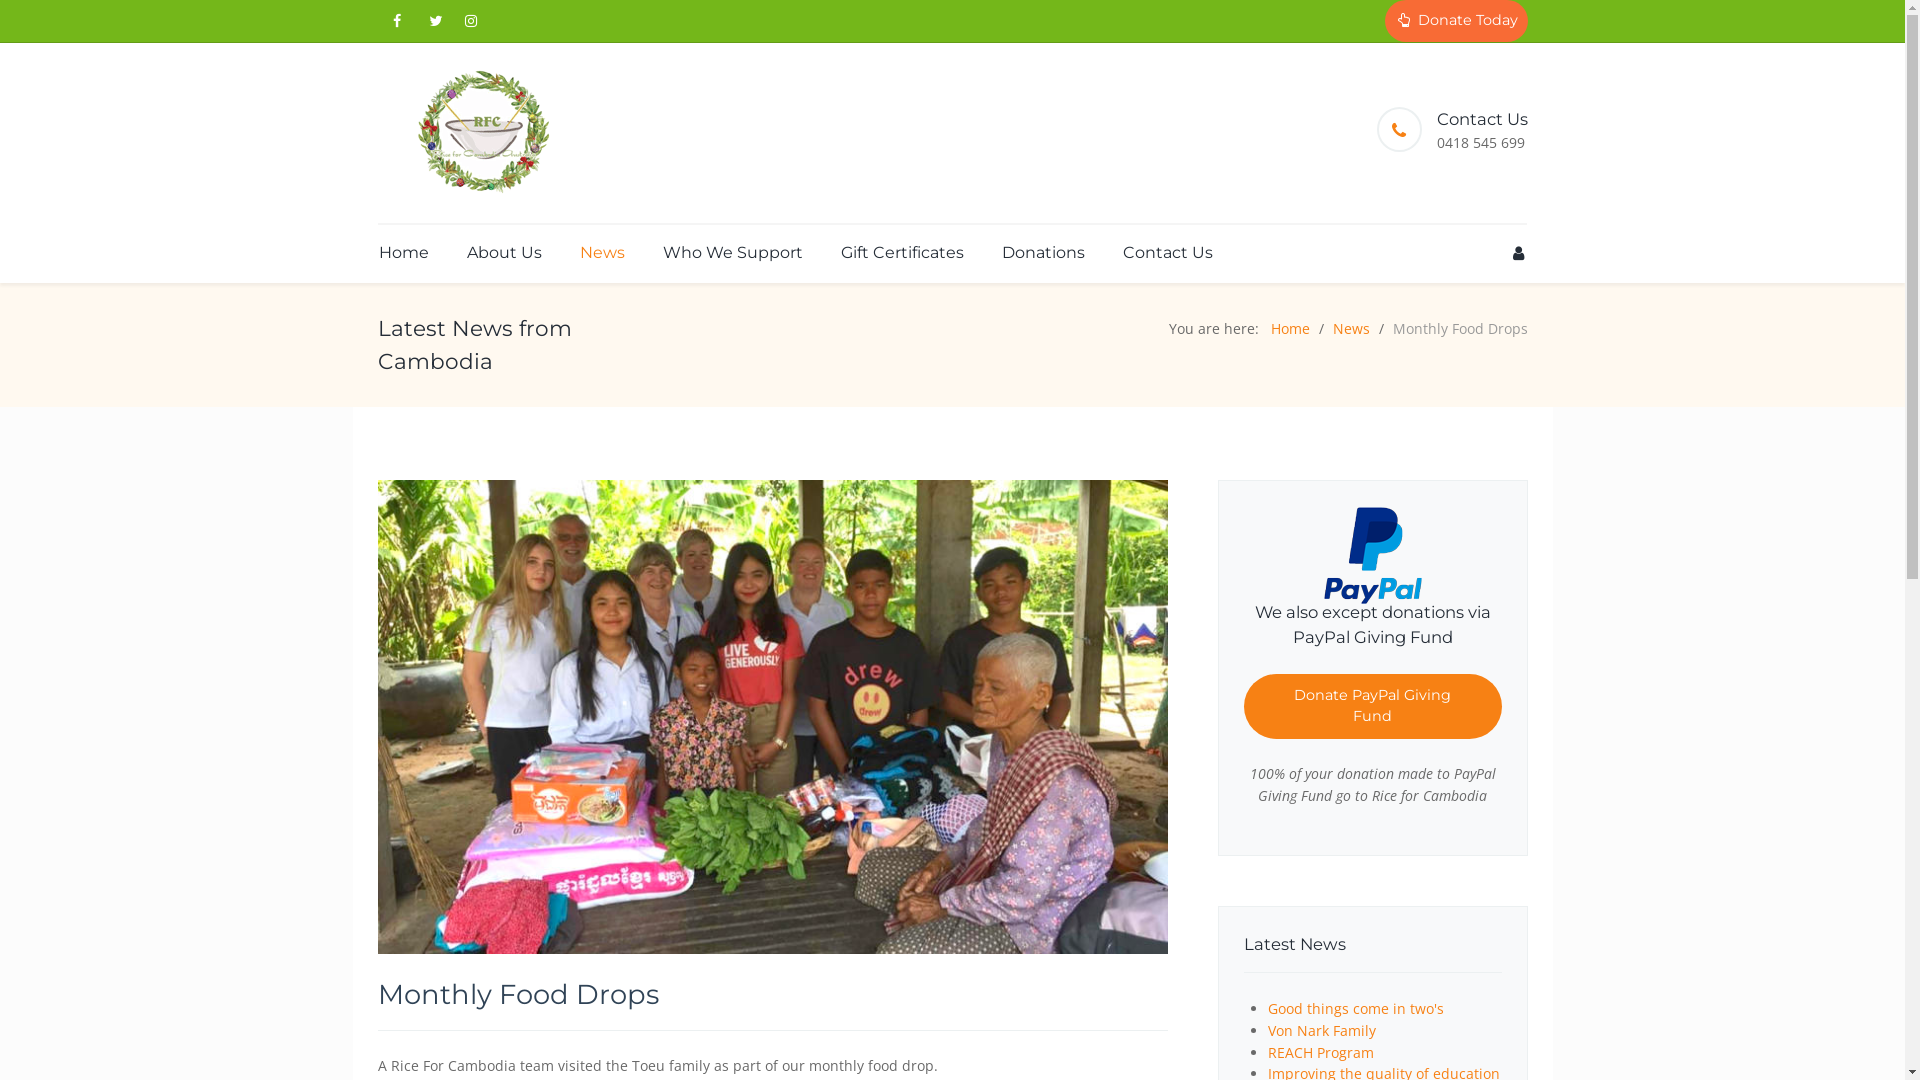  I want to click on REACH Program, so click(1321, 1052).